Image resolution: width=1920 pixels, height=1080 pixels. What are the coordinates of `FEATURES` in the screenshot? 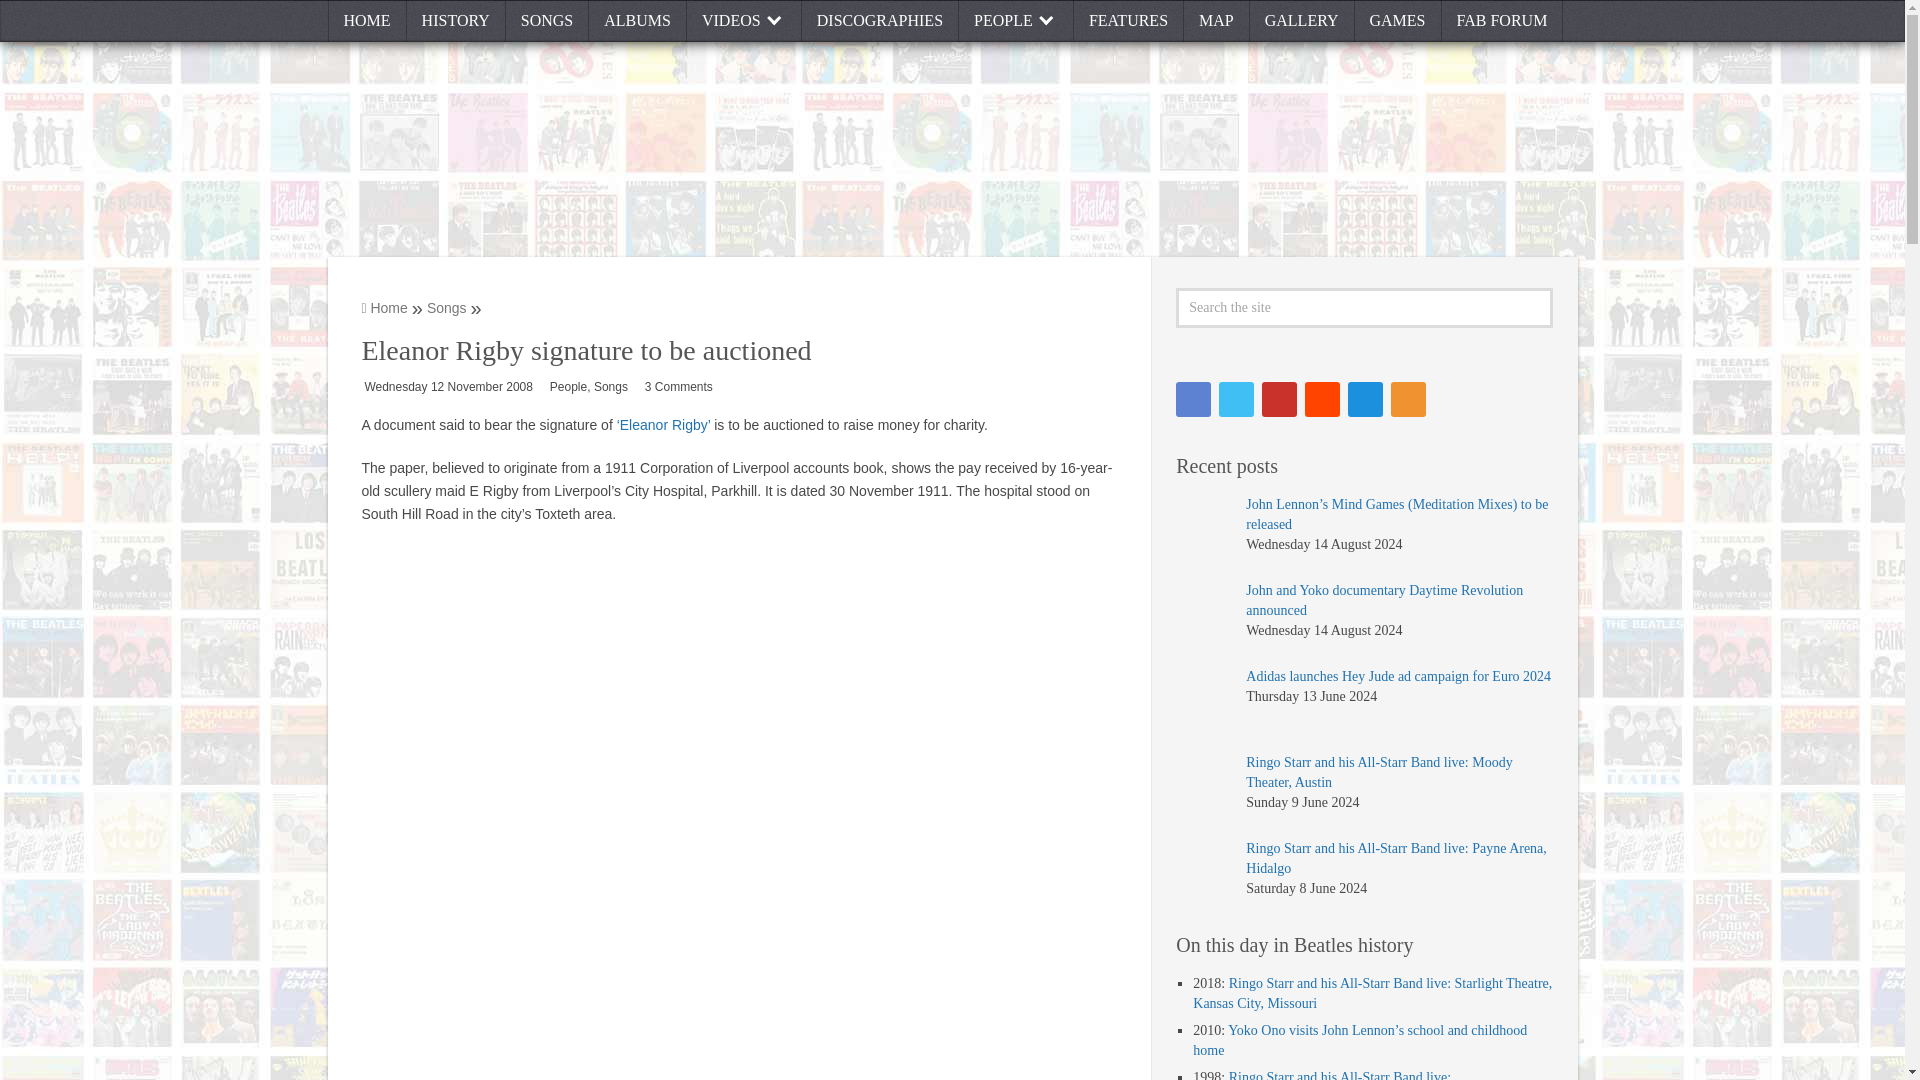 It's located at (1128, 21).